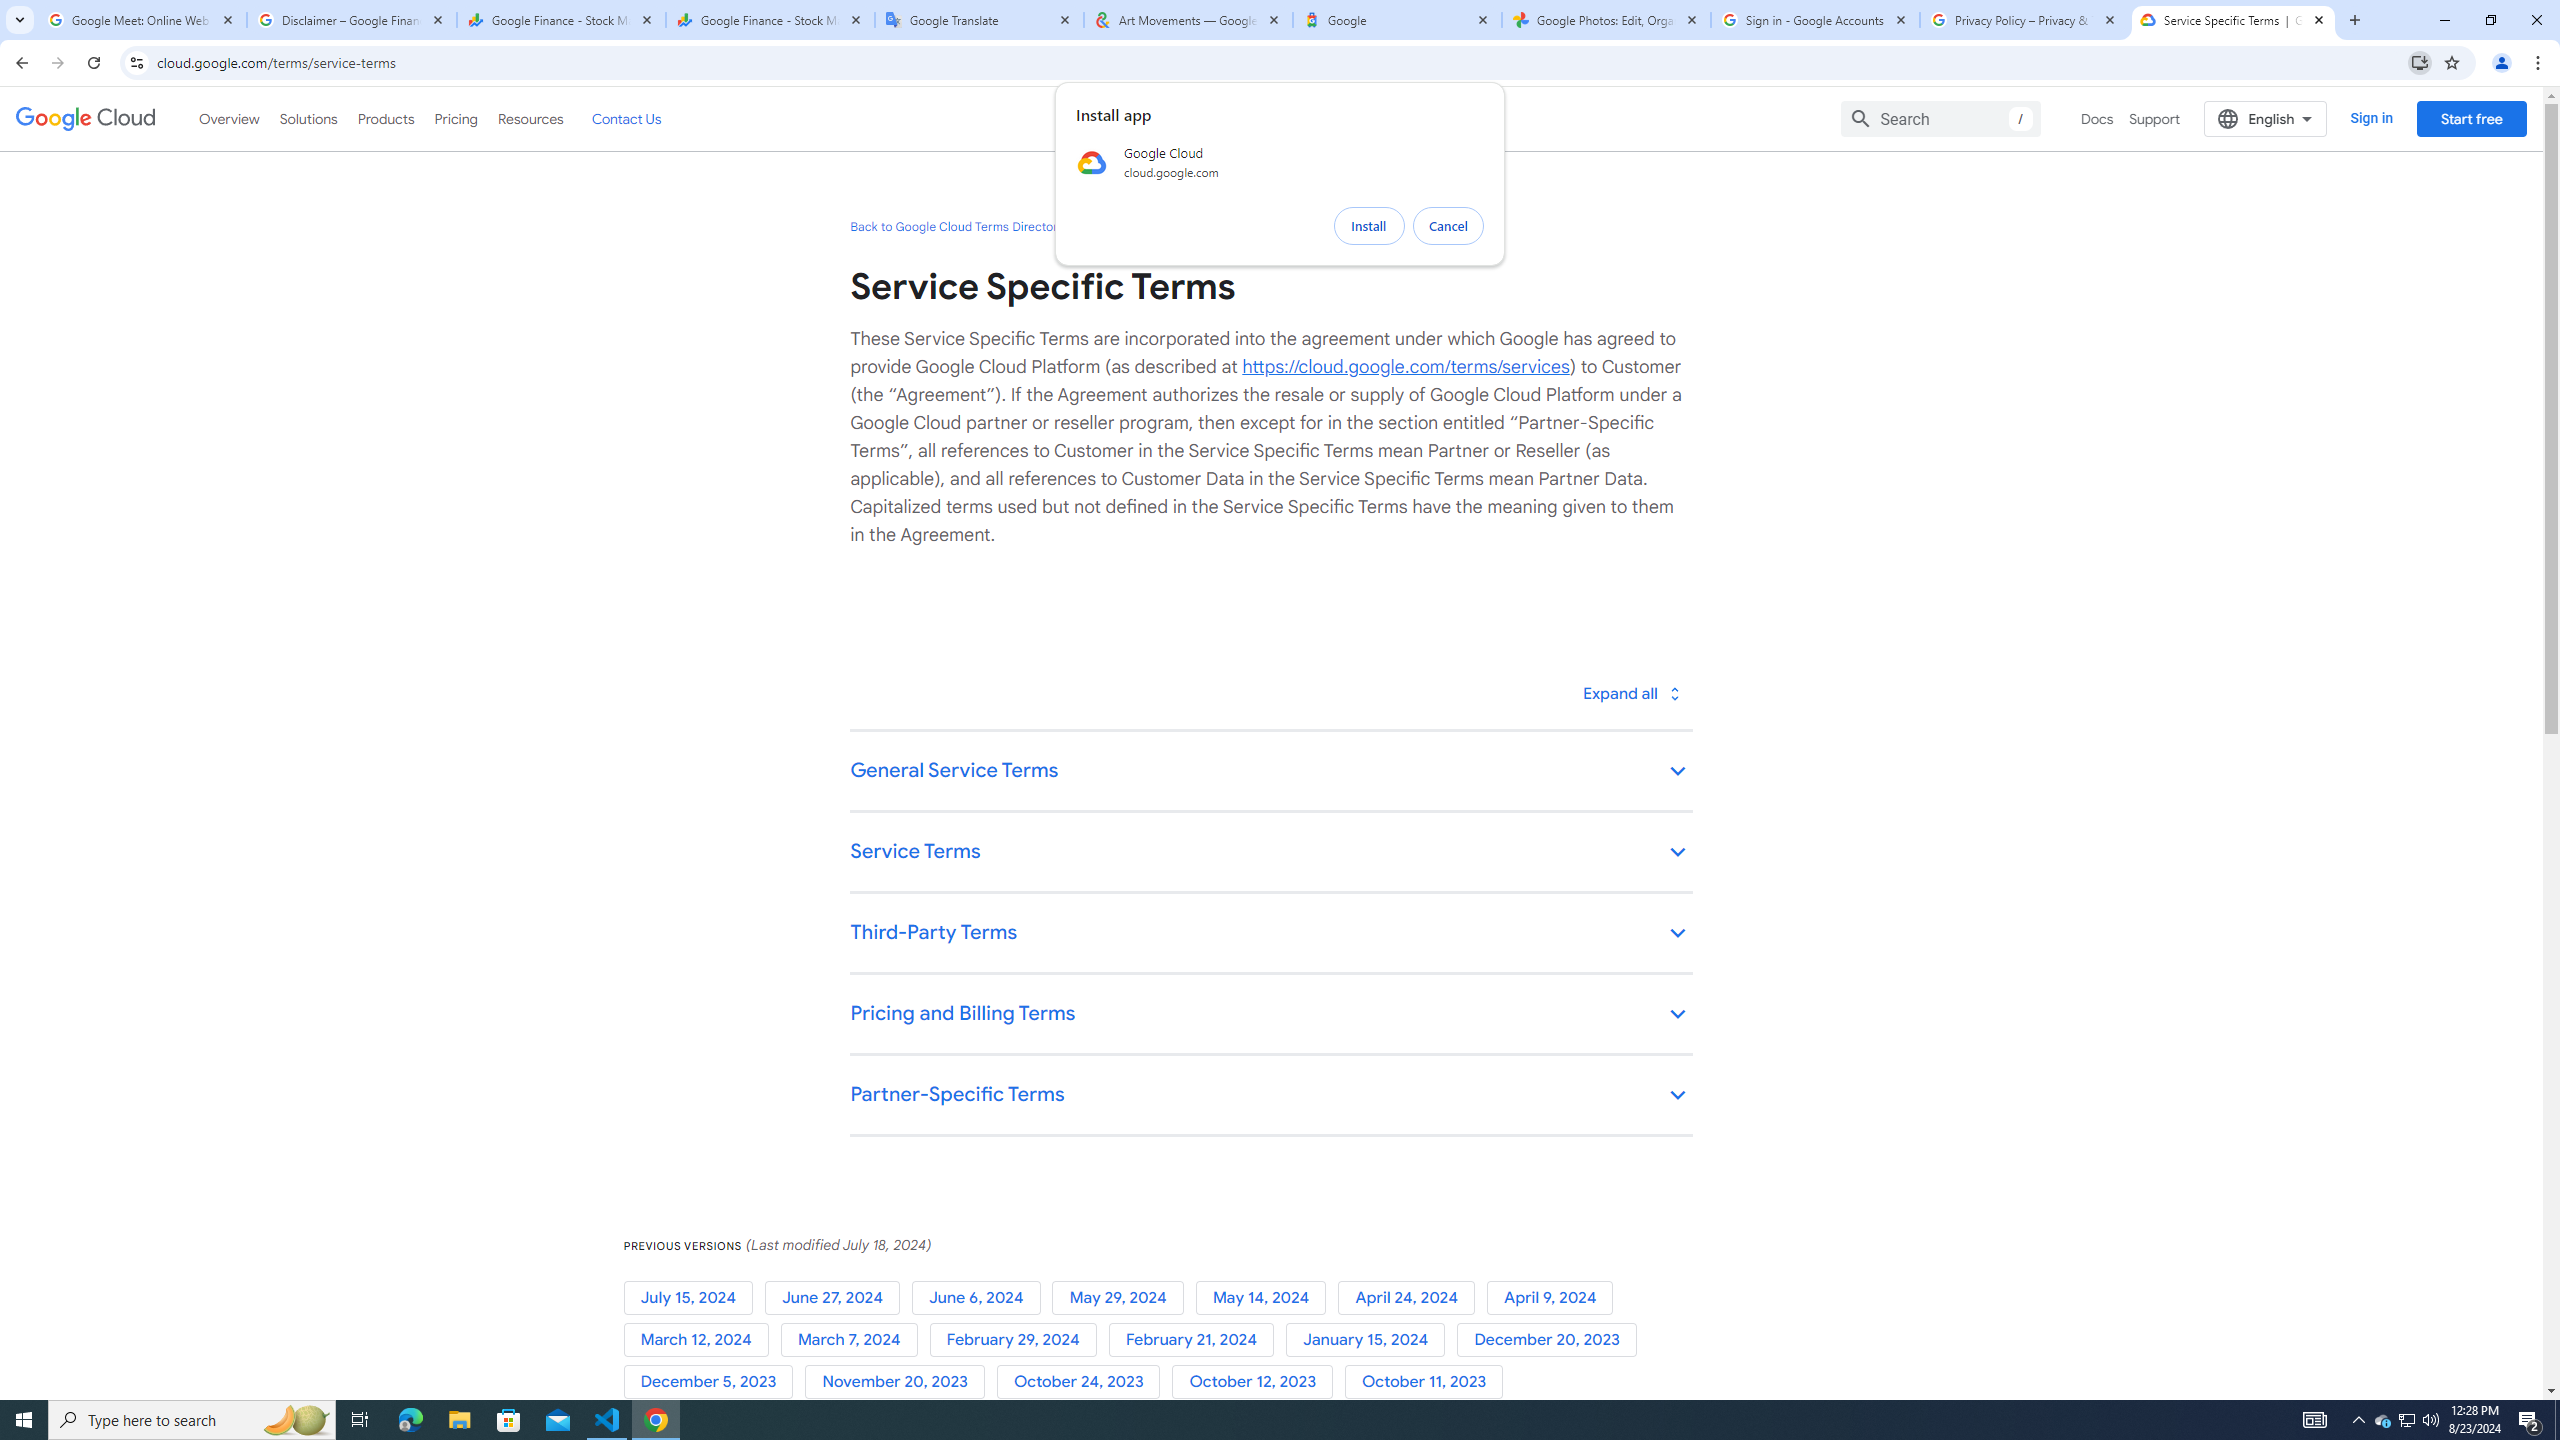 The image size is (2560, 1440). Describe the element at coordinates (2471, 118) in the screenshot. I see `Start free` at that location.